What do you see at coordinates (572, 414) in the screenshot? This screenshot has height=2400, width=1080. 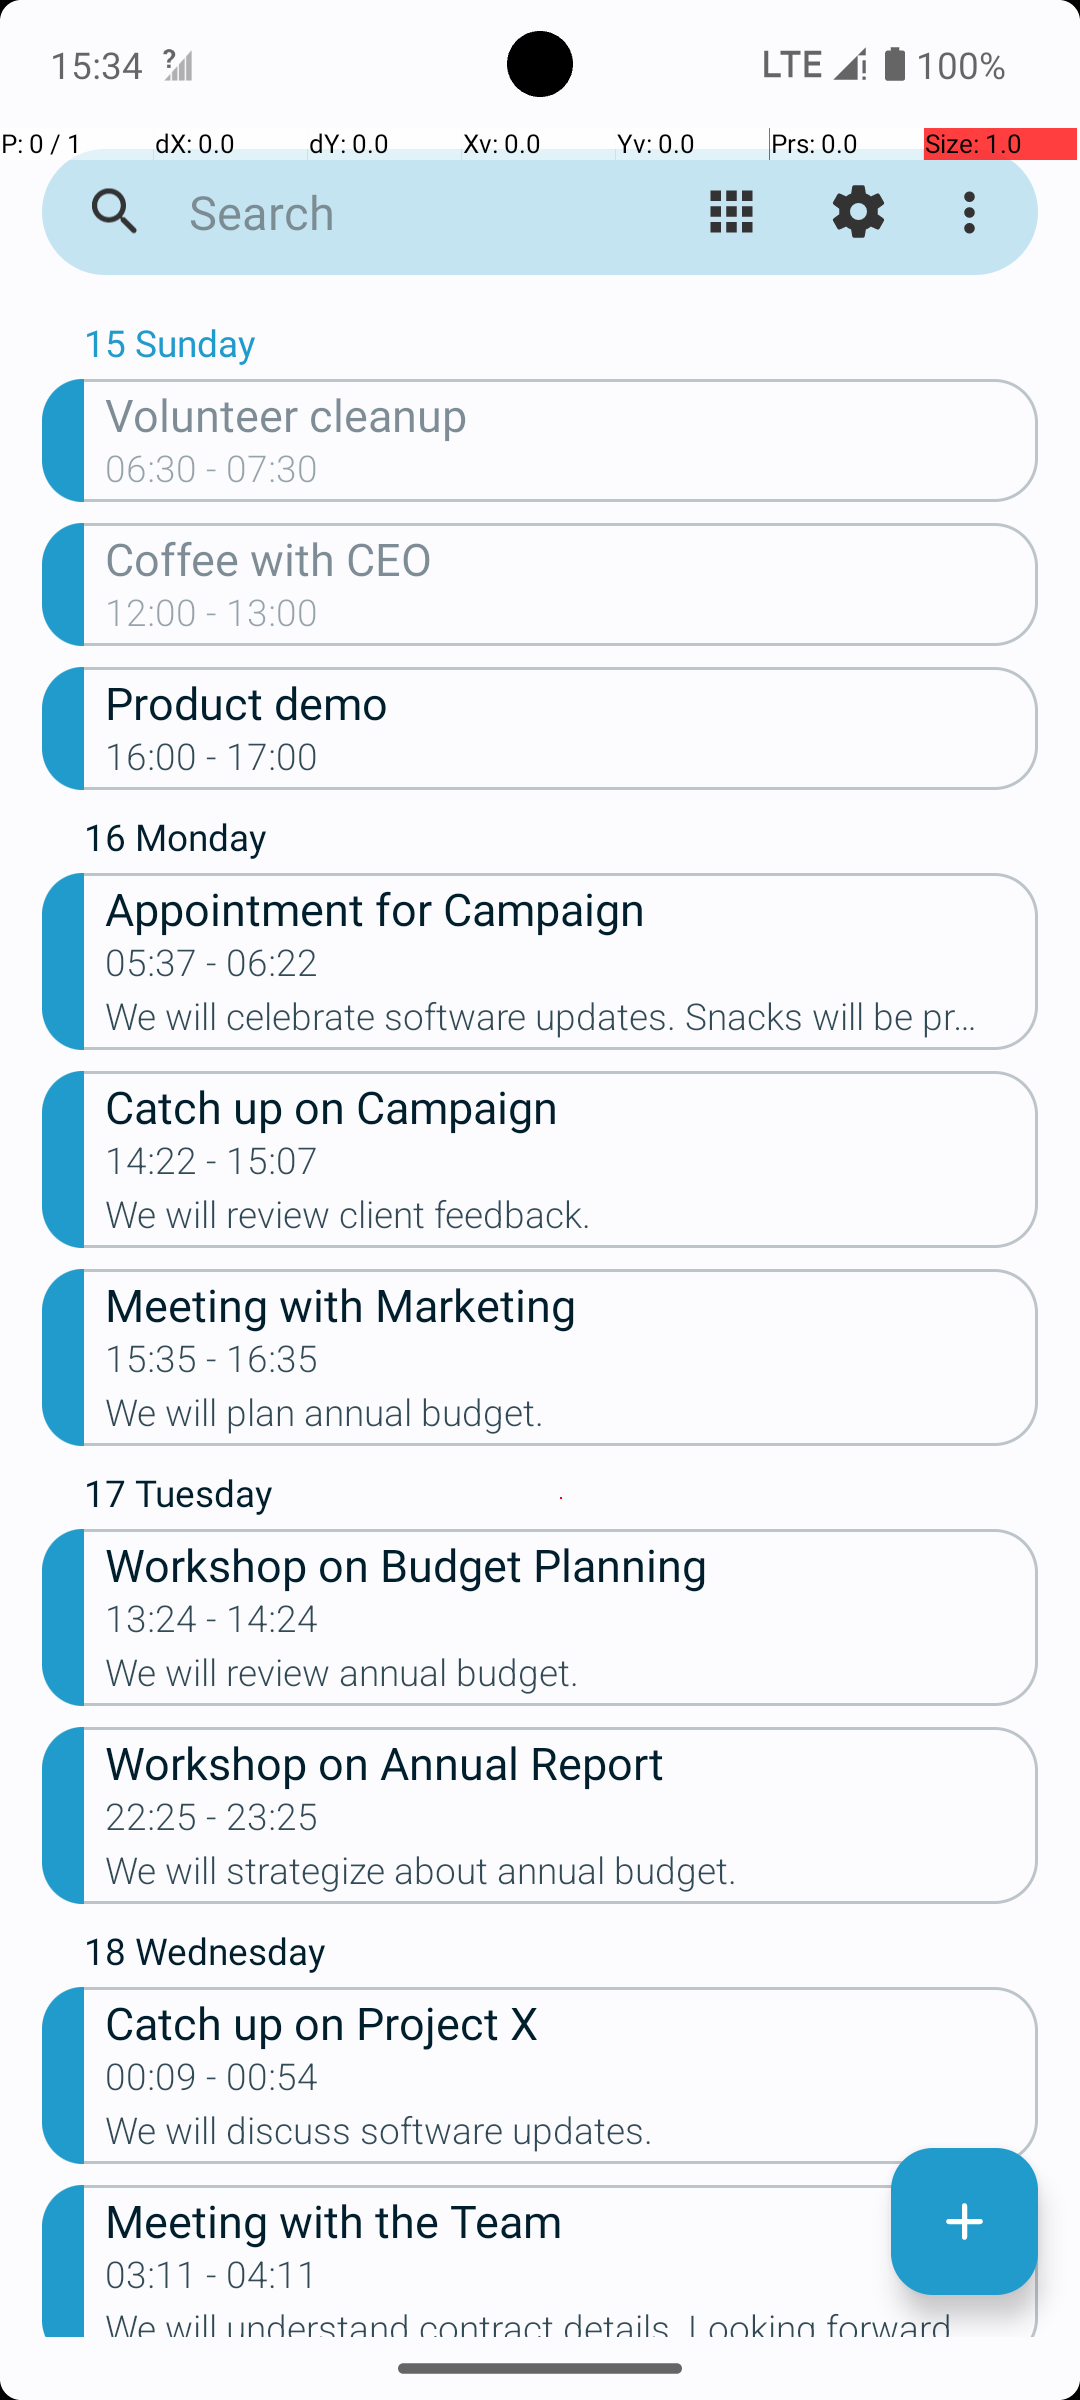 I see `Volunteer cleanup` at bounding box center [572, 414].